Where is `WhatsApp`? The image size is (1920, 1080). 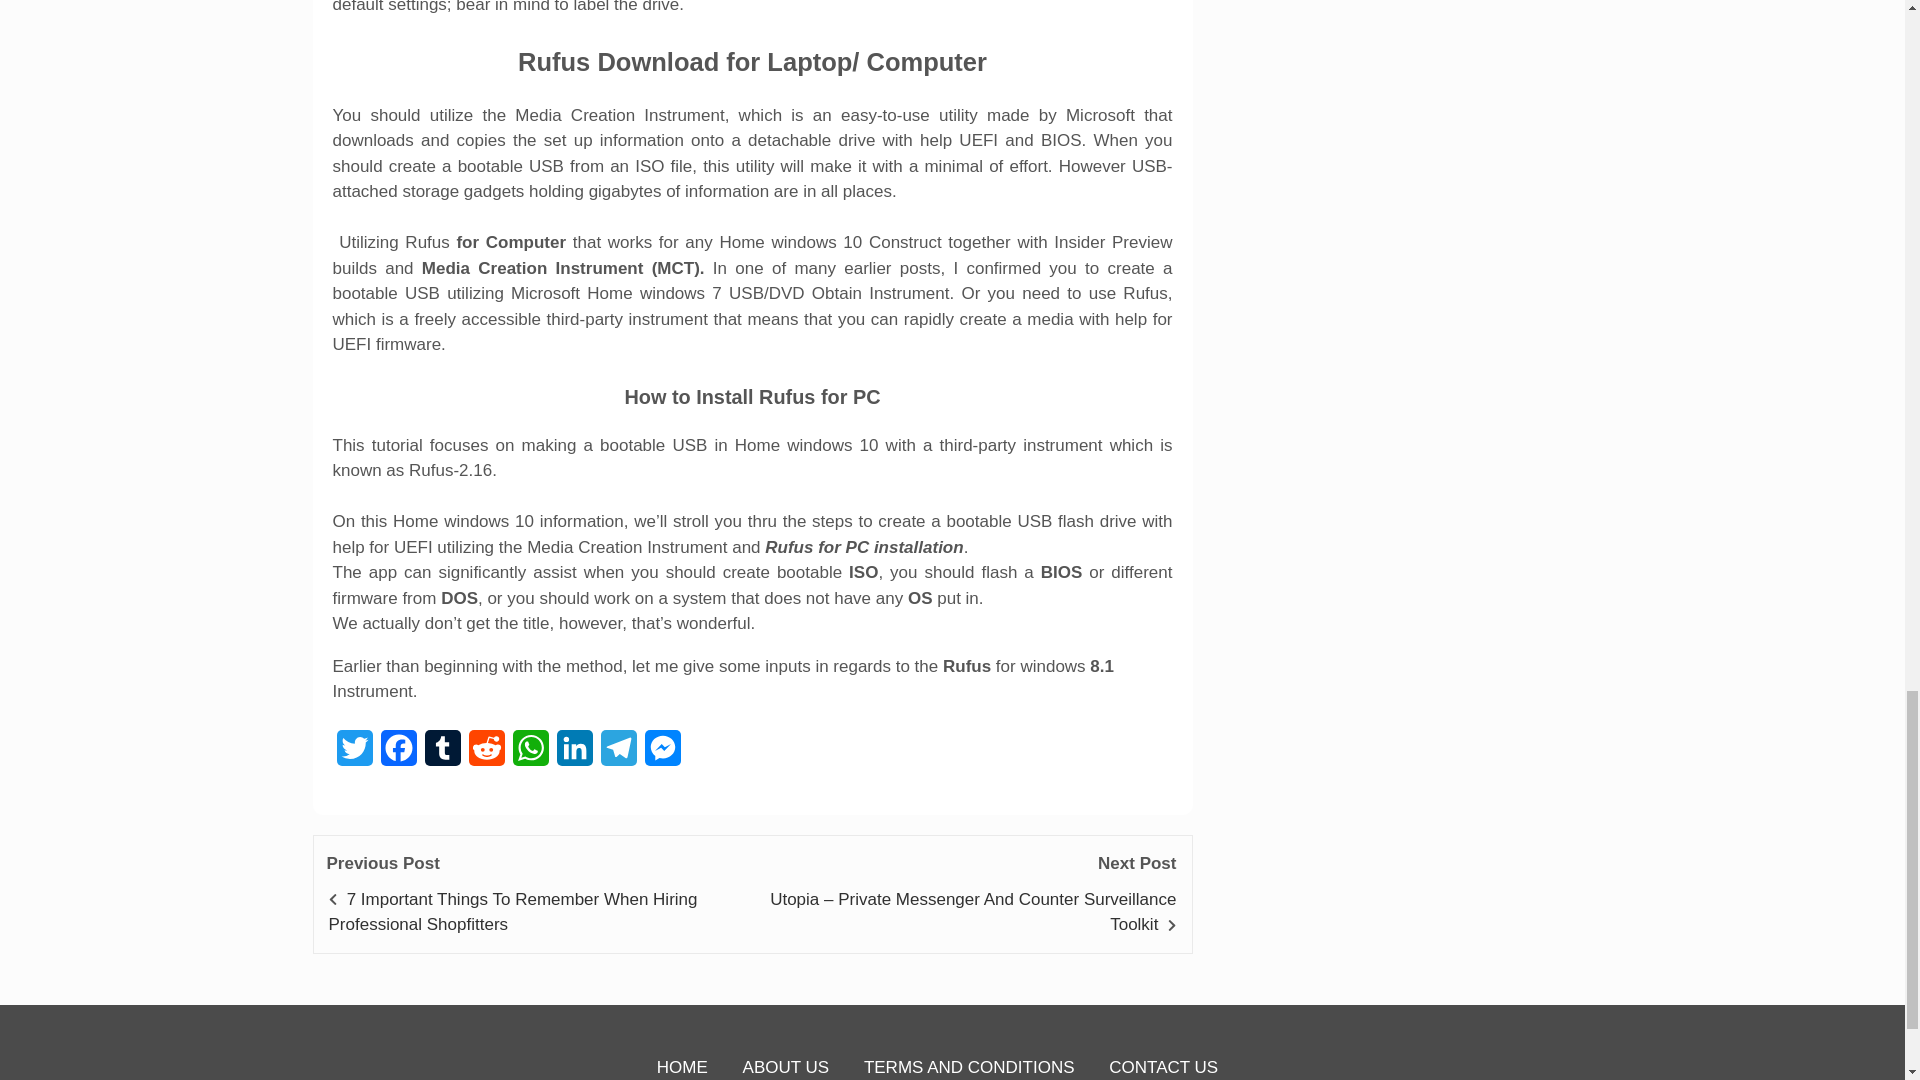
WhatsApp is located at coordinates (530, 754).